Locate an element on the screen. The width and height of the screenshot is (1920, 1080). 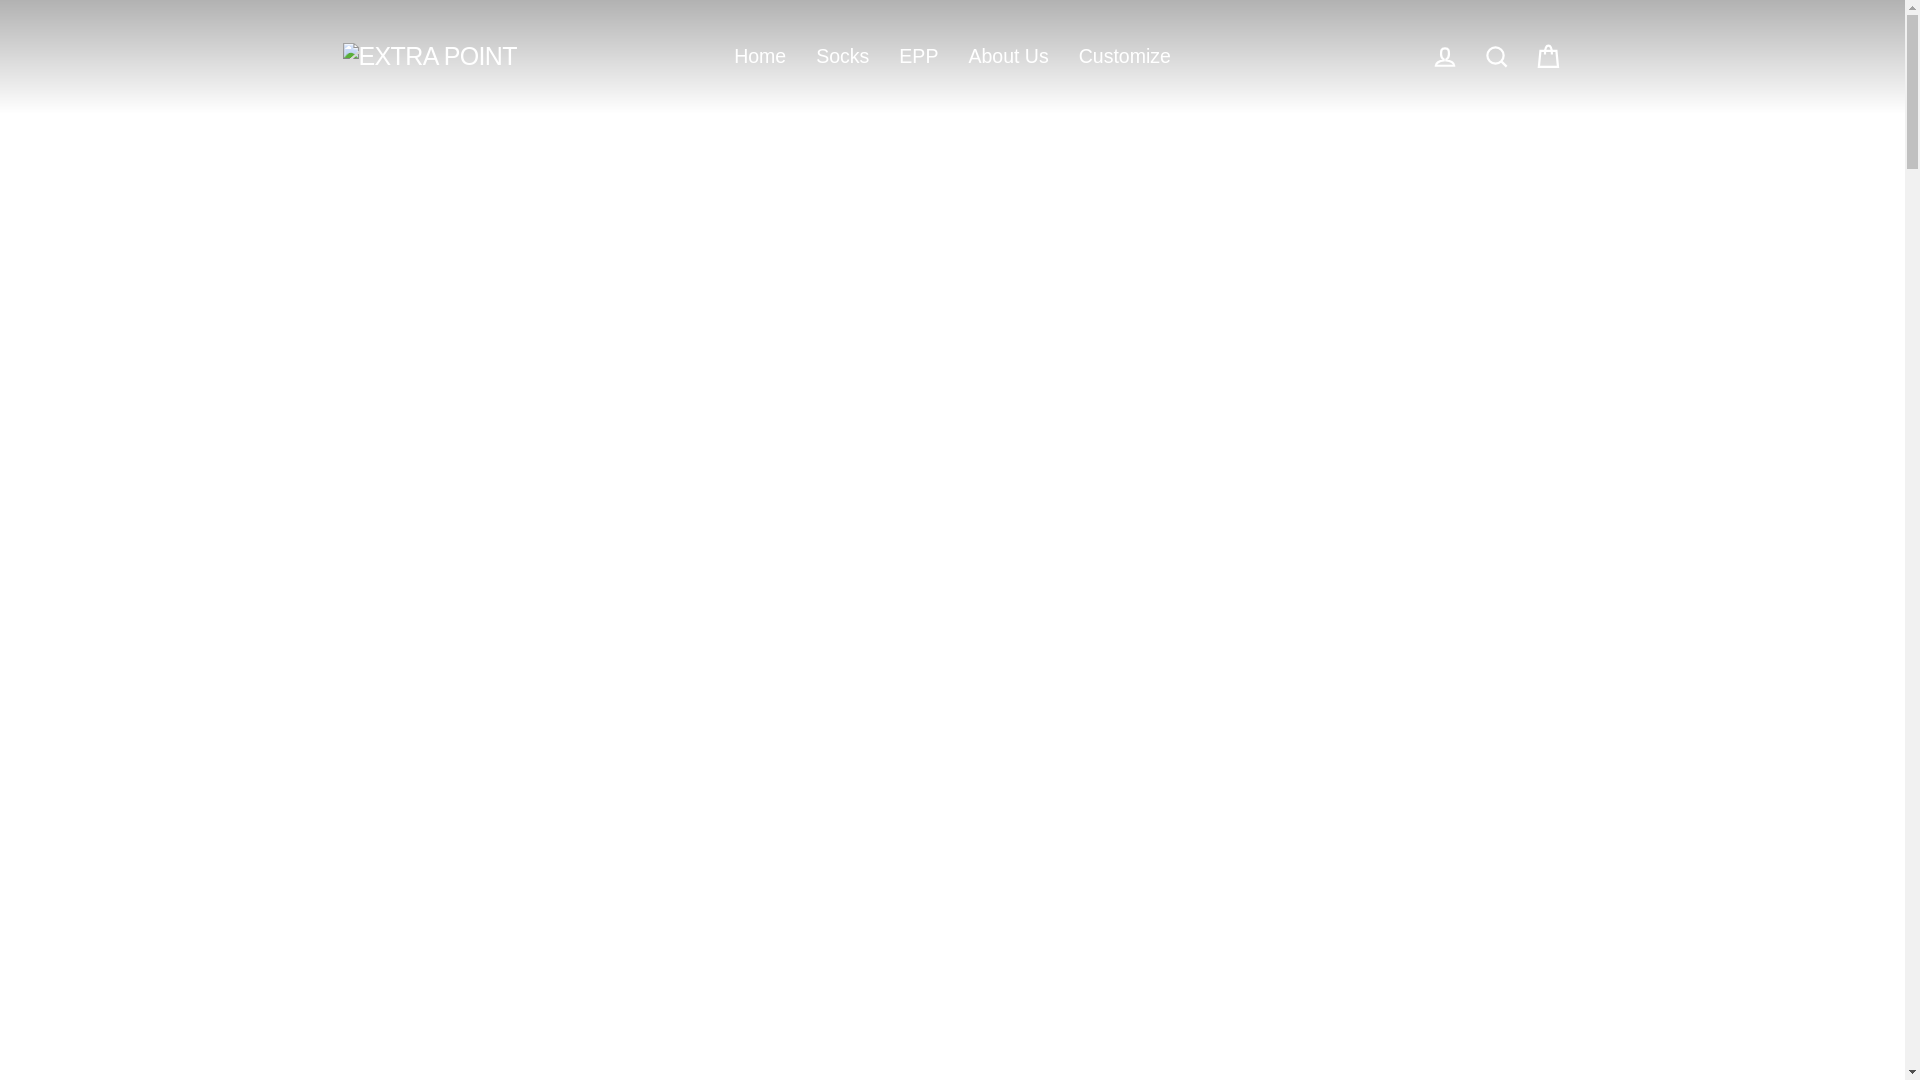
Log in is located at coordinates (1444, 56).